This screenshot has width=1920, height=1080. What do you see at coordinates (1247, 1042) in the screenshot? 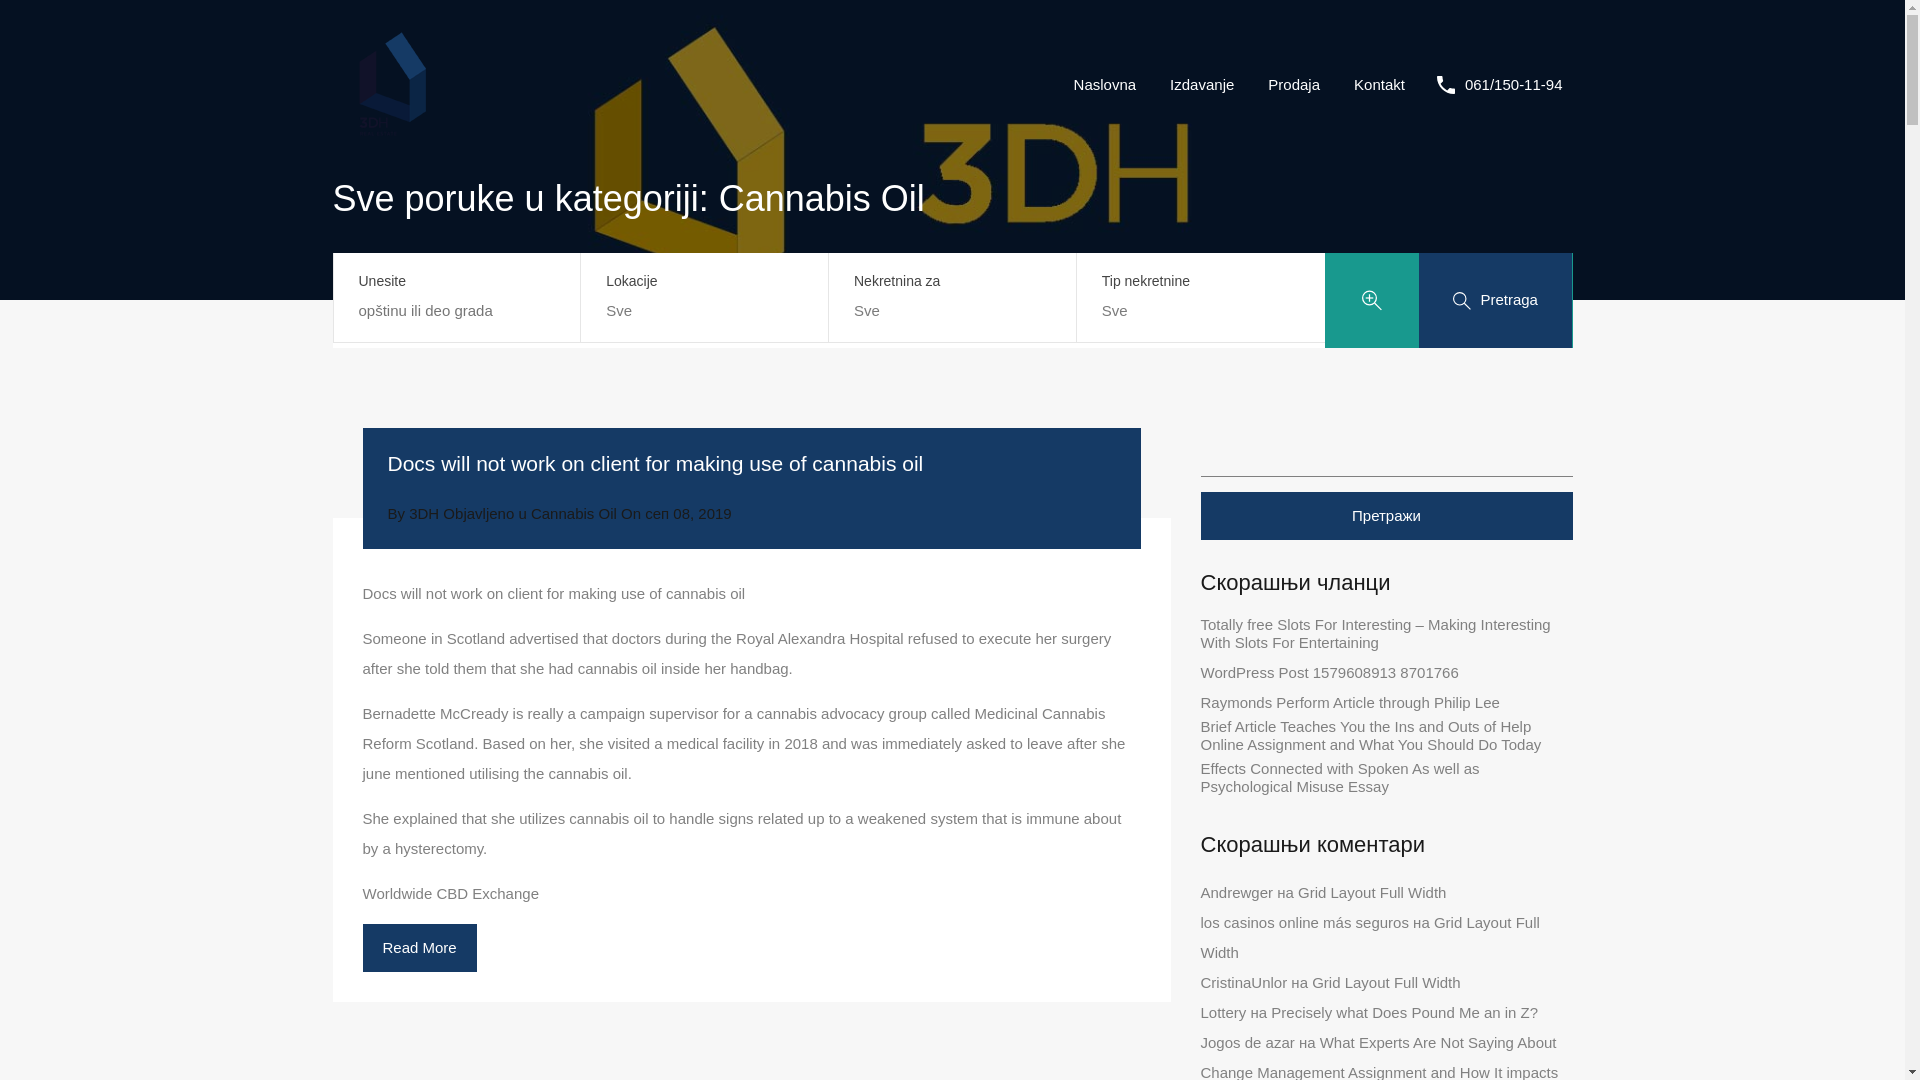
I see `Jogos de azar` at bounding box center [1247, 1042].